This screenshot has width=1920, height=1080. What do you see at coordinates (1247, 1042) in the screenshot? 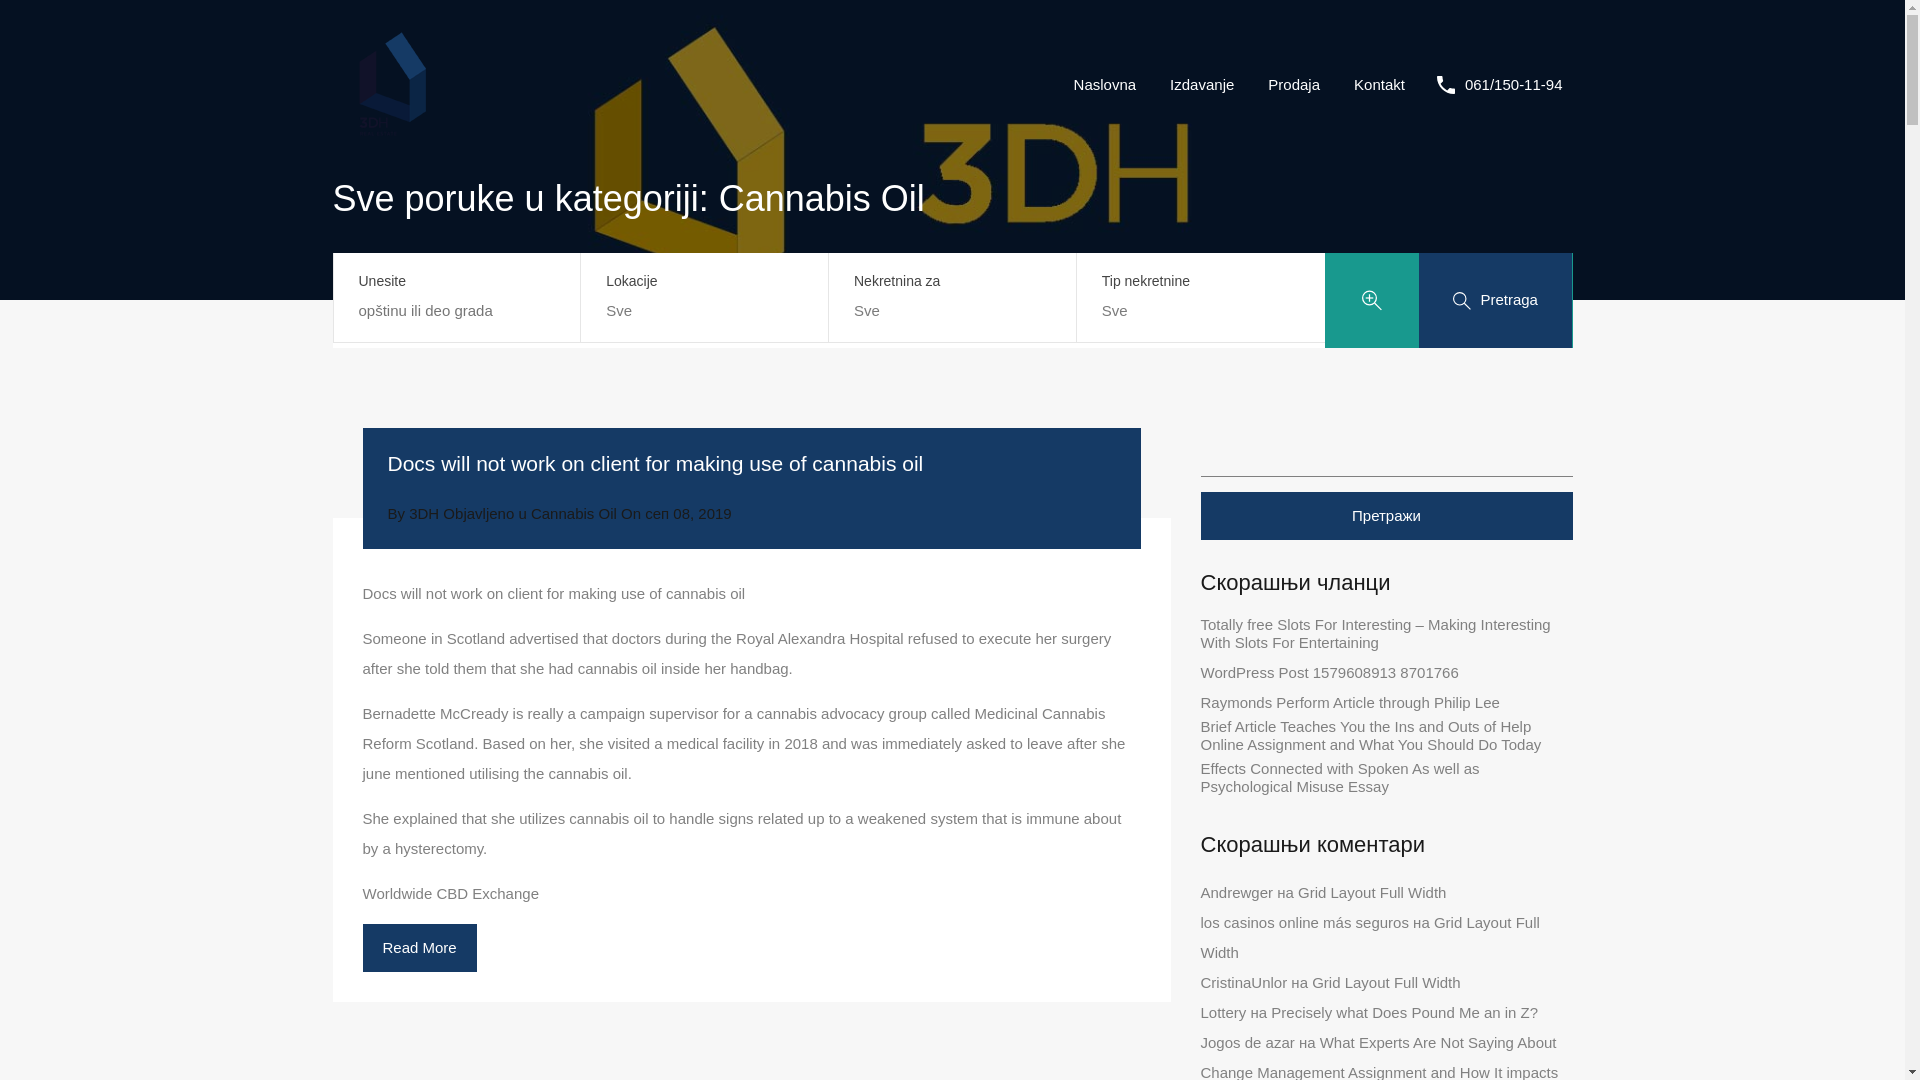
I see `Jogos de azar` at bounding box center [1247, 1042].